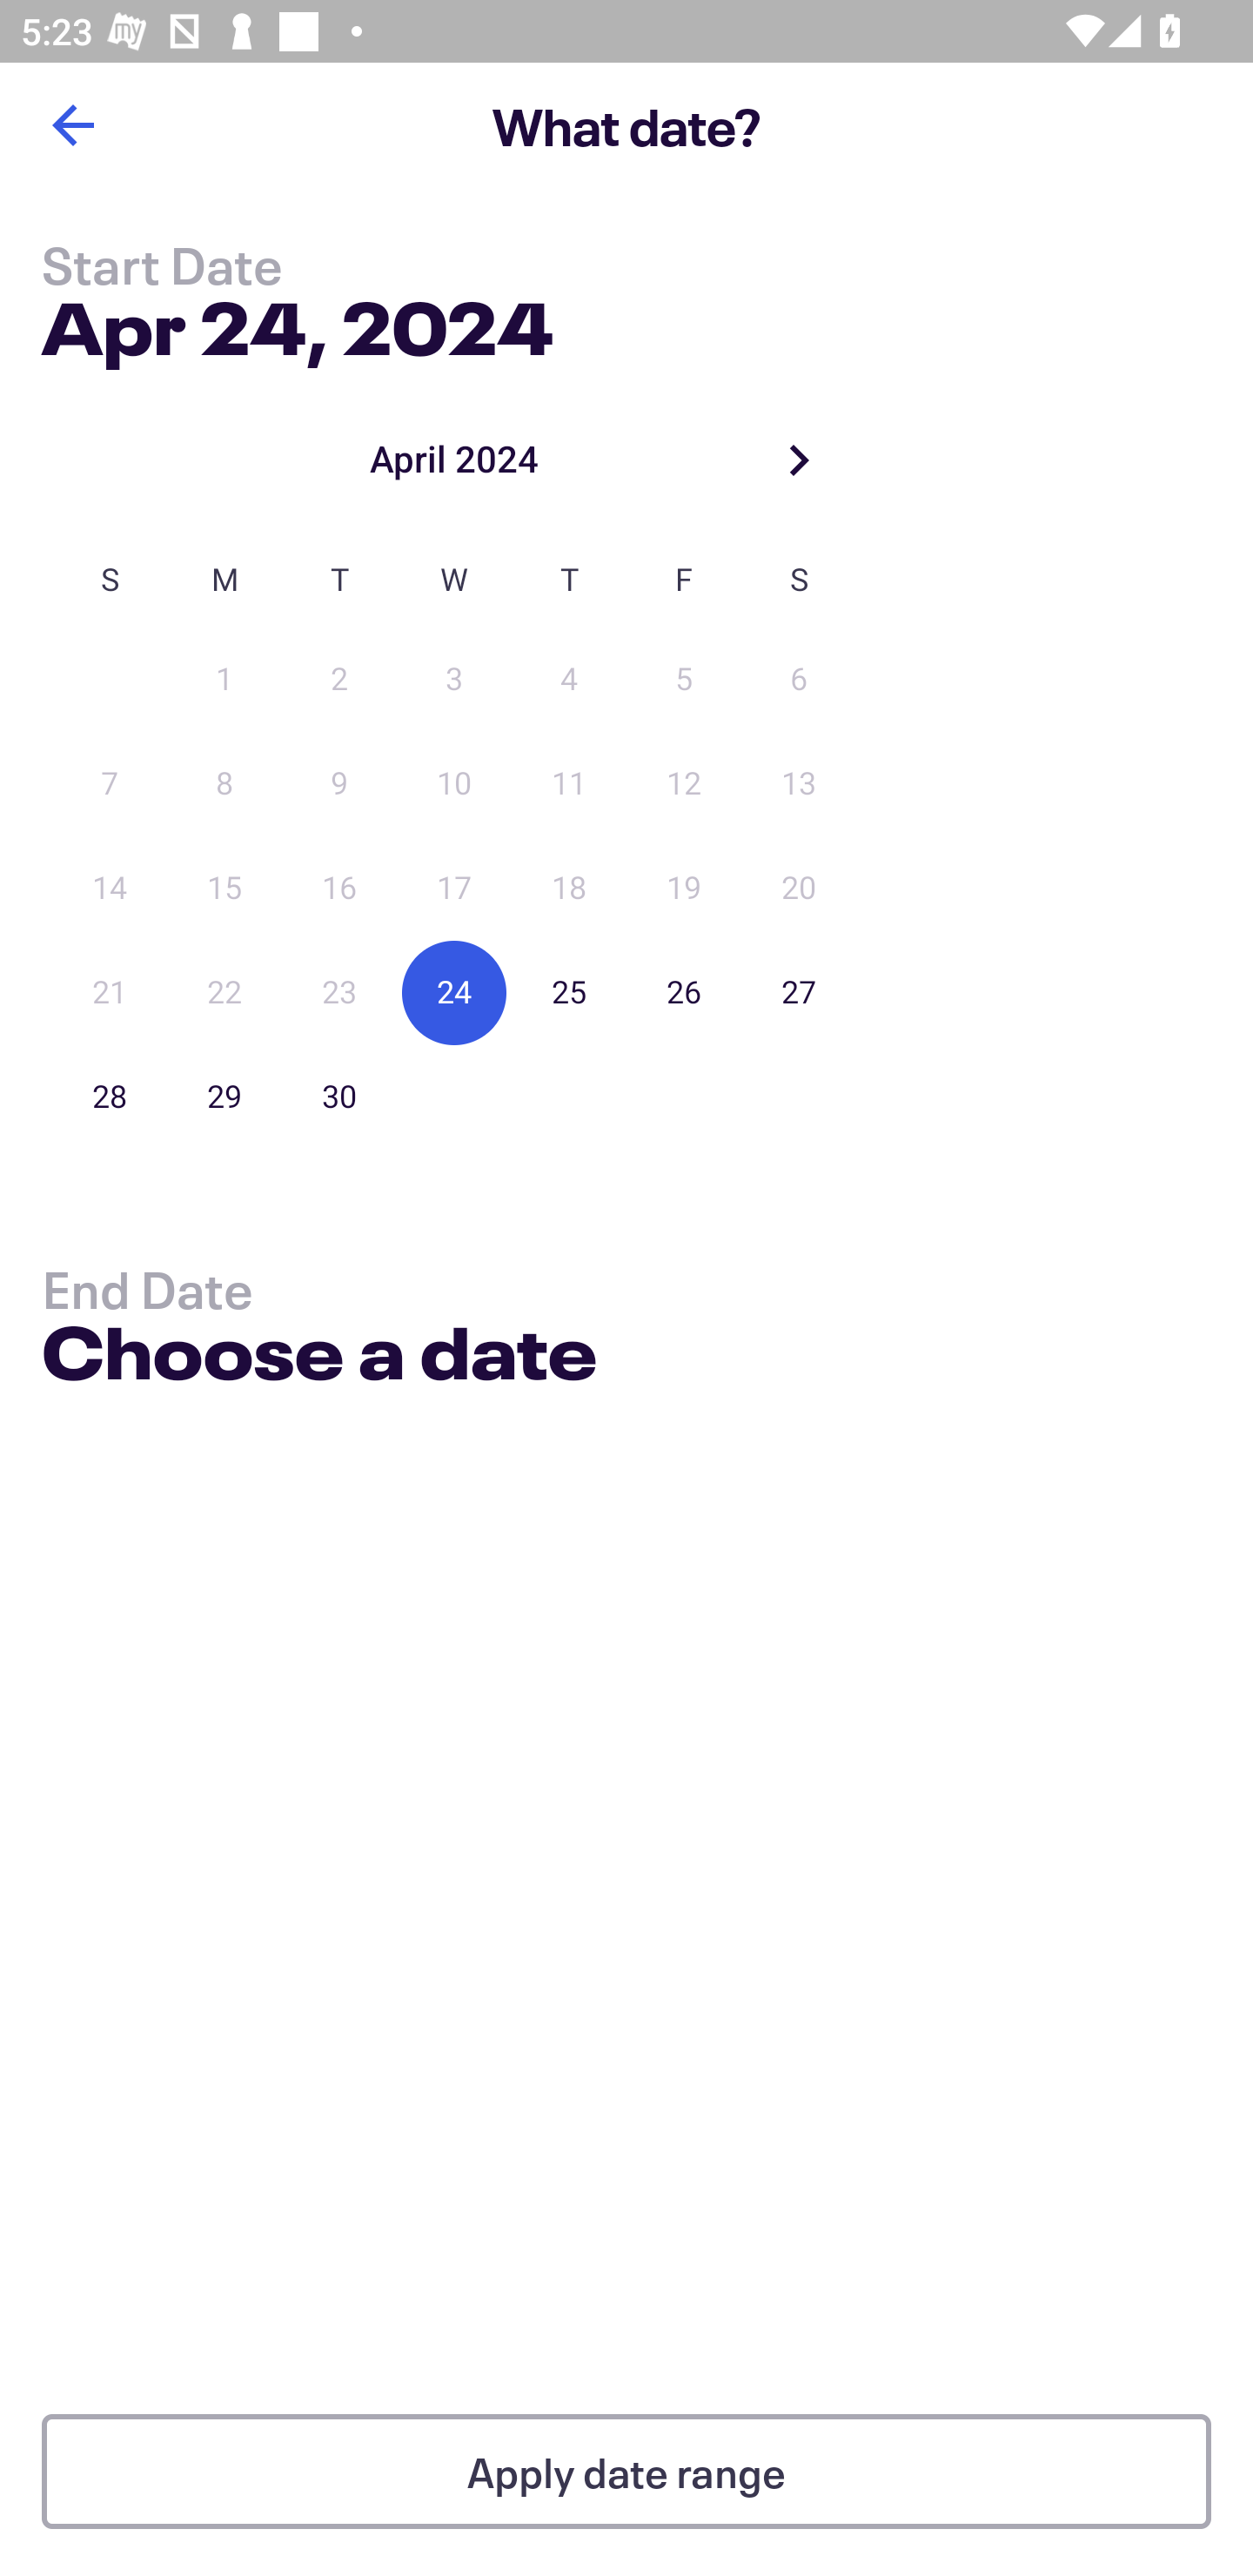 This screenshot has height=2576, width=1253. What do you see at coordinates (684, 784) in the screenshot?
I see `12 12 April 2024` at bounding box center [684, 784].